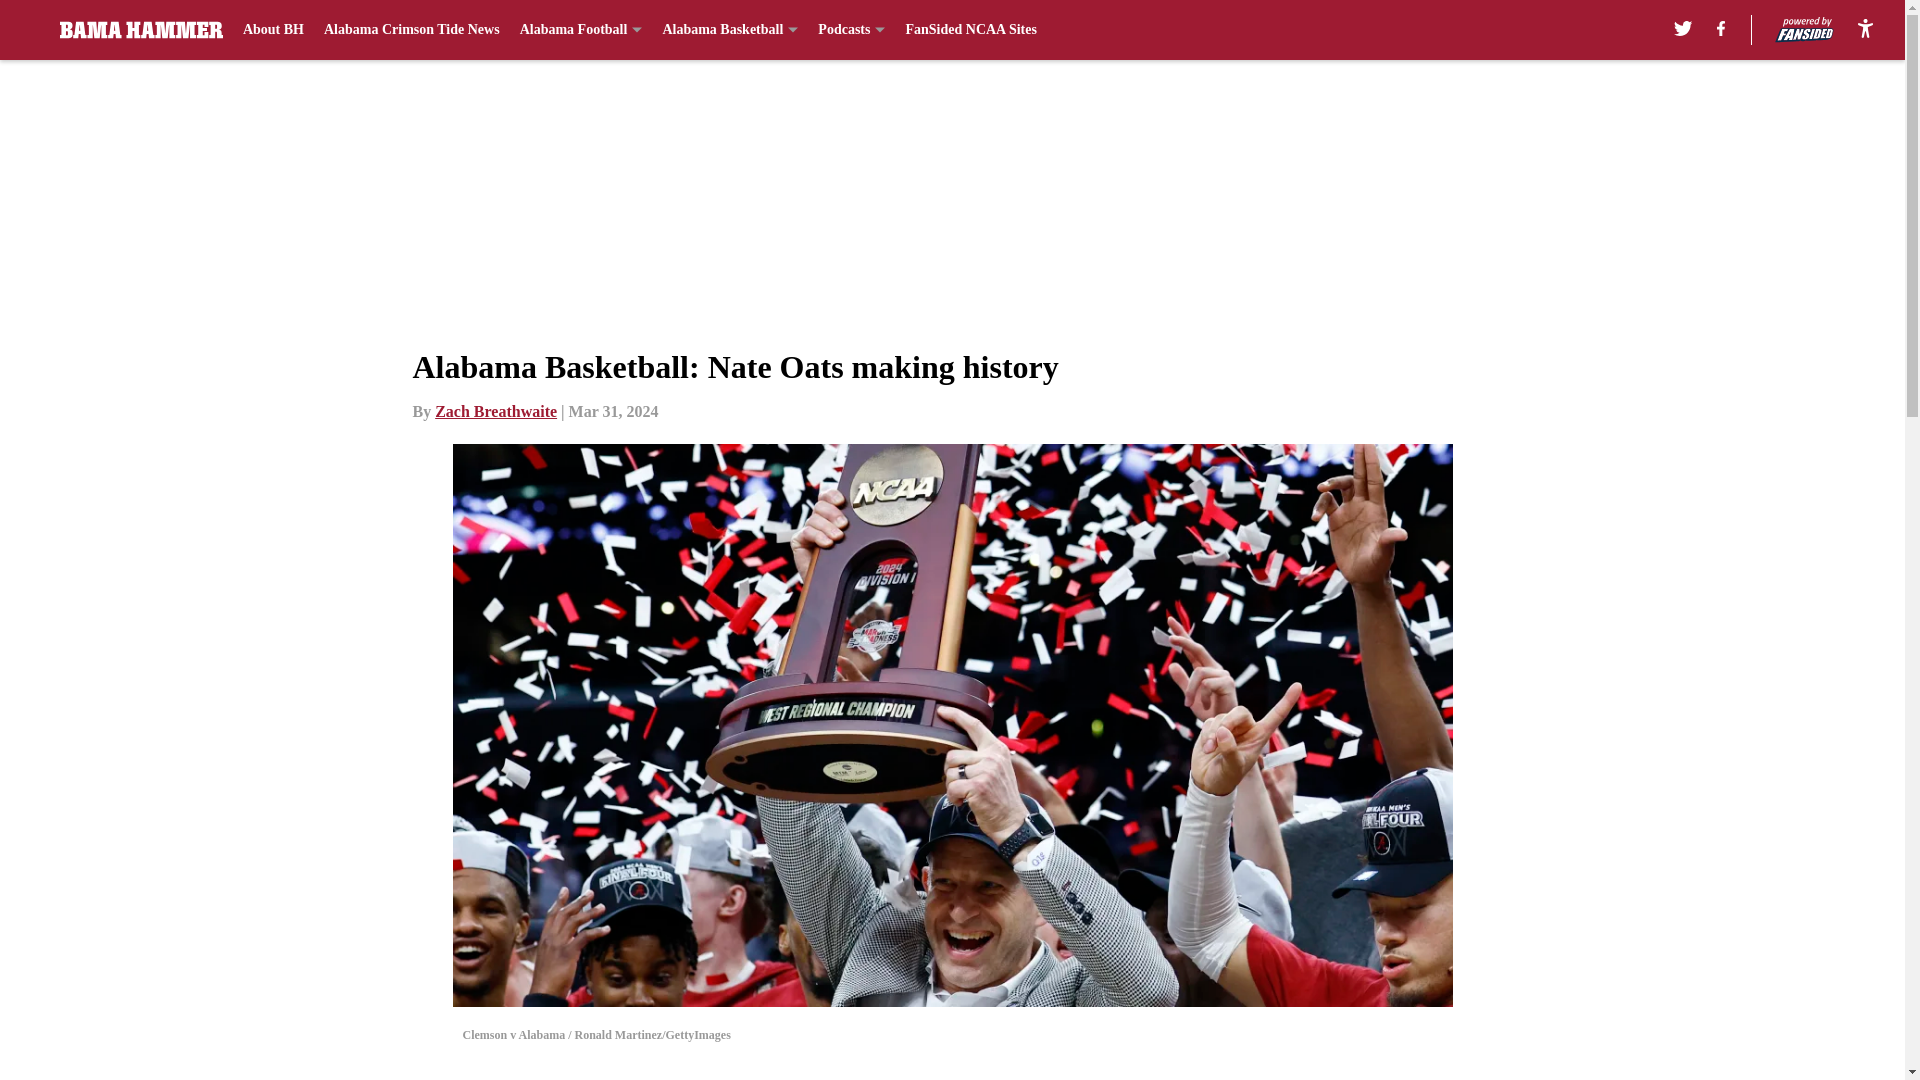  I want to click on About BH, so click(273, 30).